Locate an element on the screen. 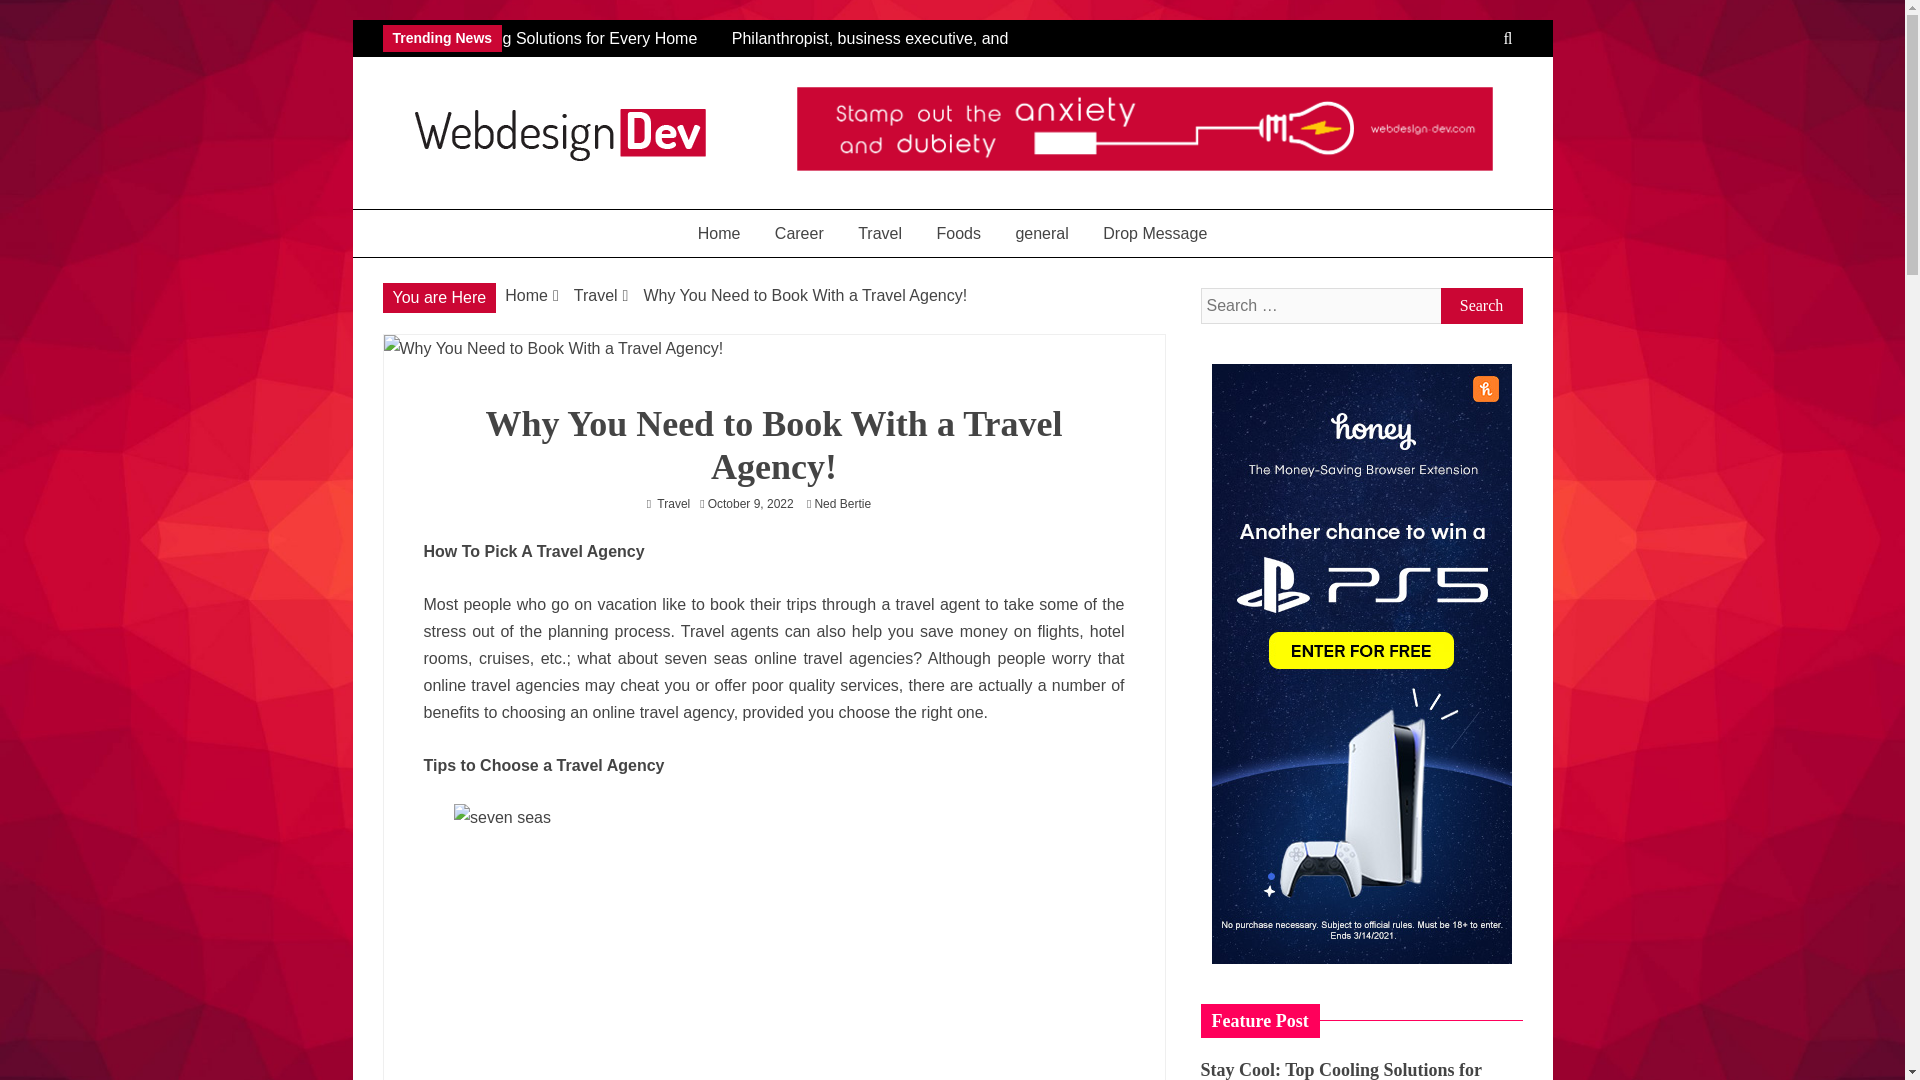  Drop Message is located at coordinates (1154, 233).